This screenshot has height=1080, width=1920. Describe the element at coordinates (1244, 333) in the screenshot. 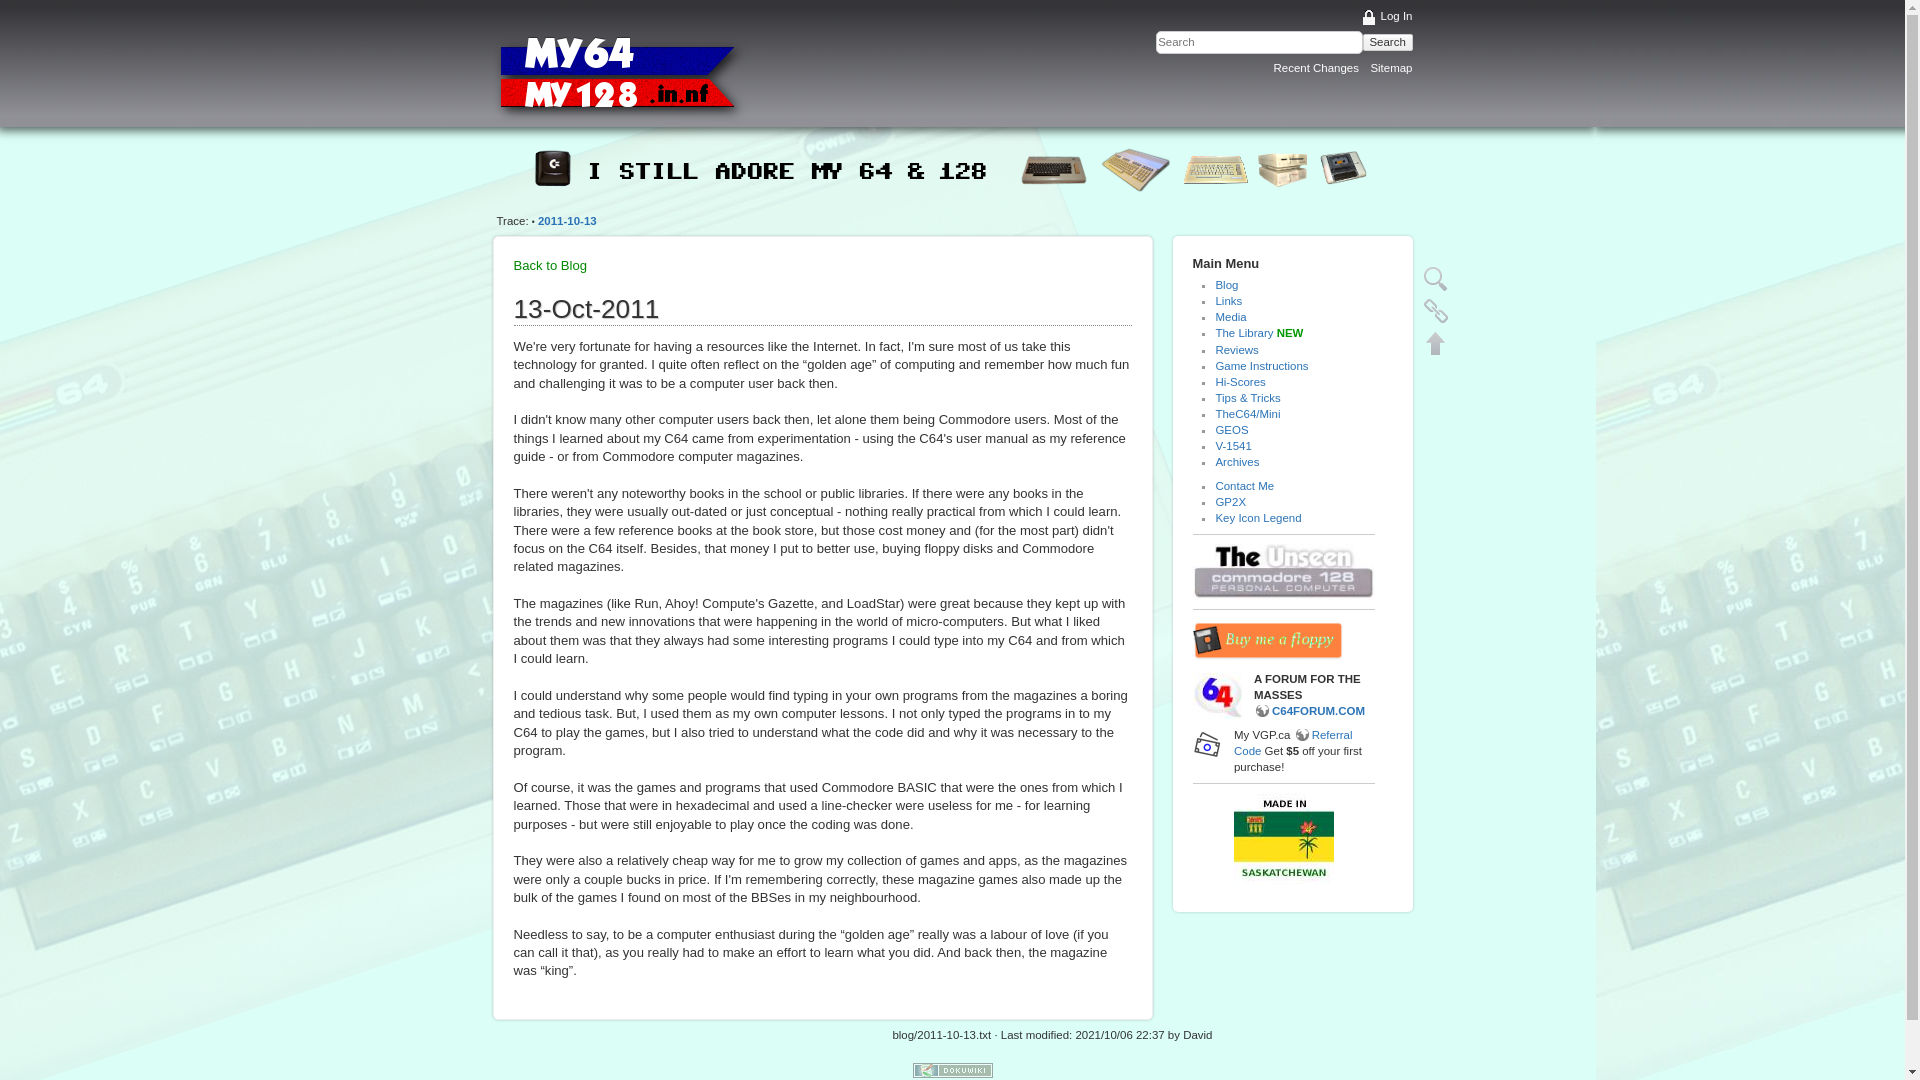

I see `The Library` at that location.